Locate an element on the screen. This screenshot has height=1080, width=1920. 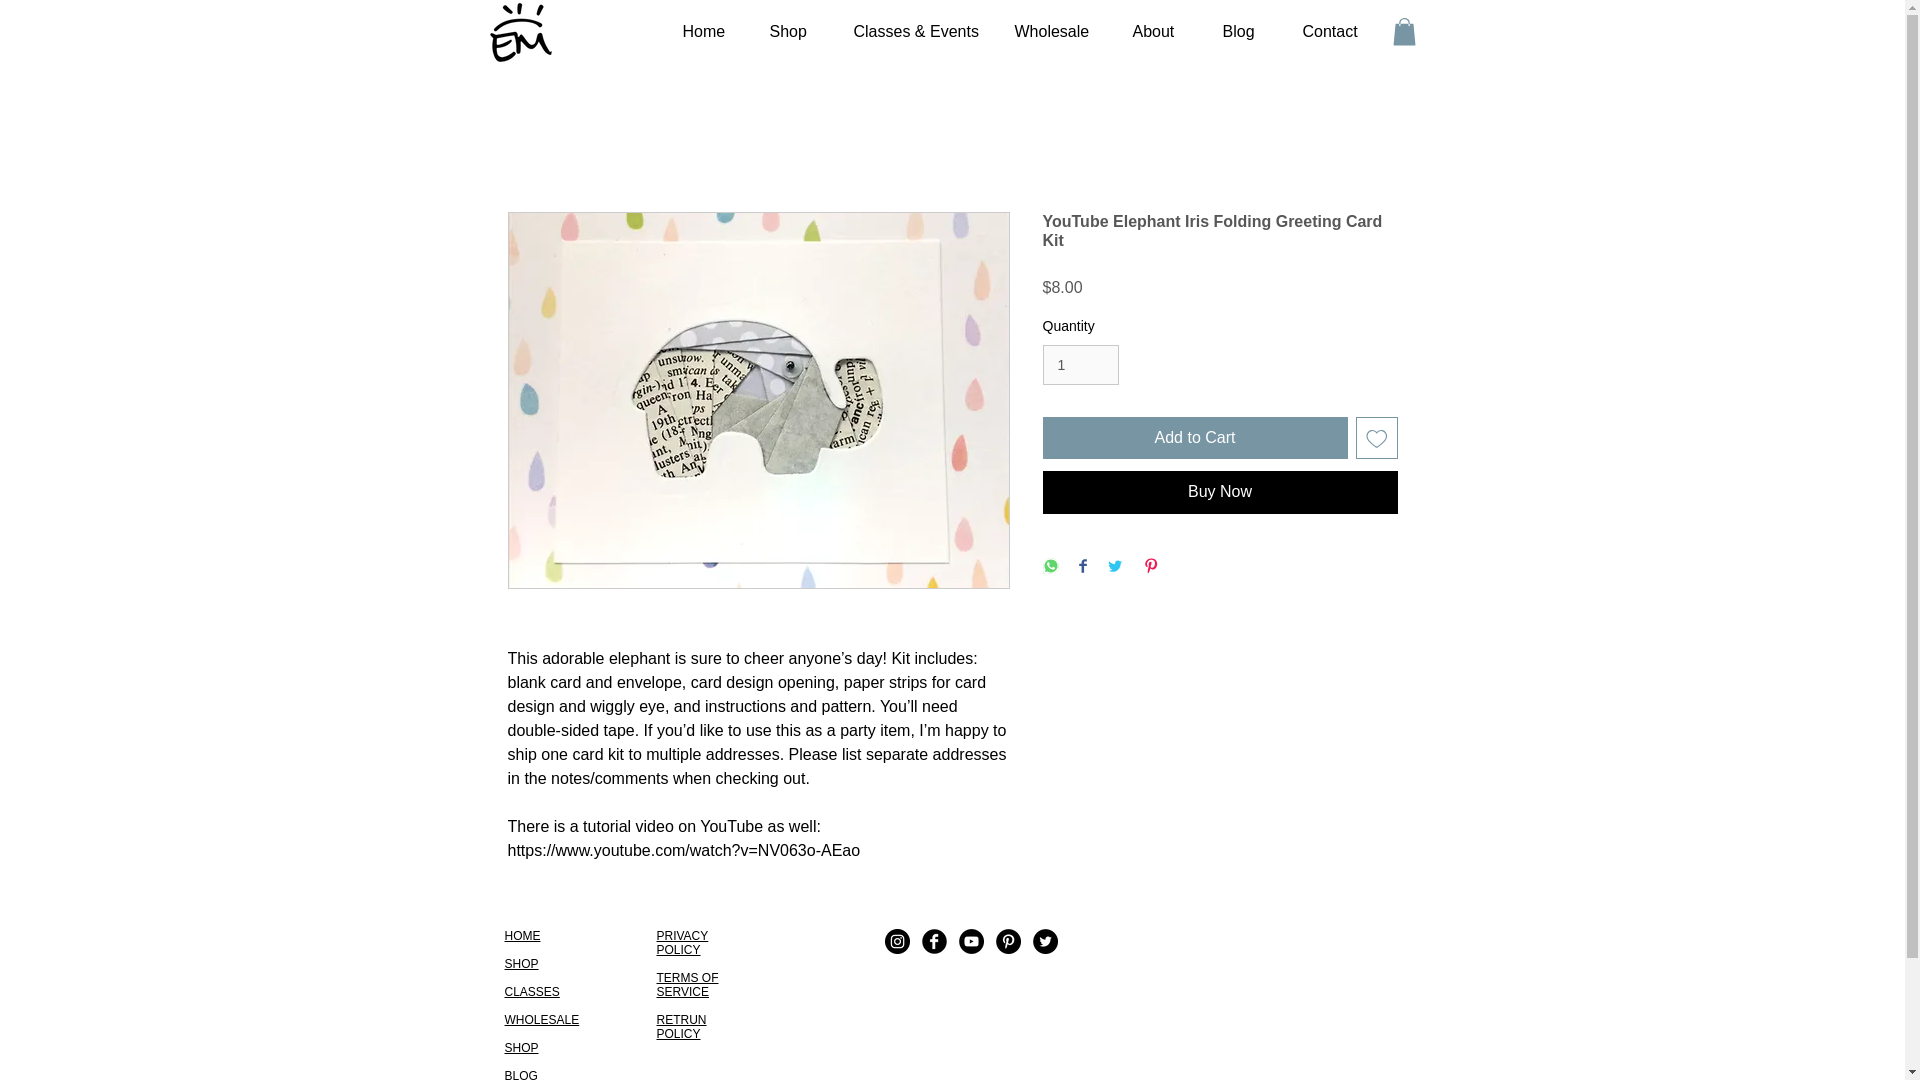
CLASSES is located at coordinates (530, 992).